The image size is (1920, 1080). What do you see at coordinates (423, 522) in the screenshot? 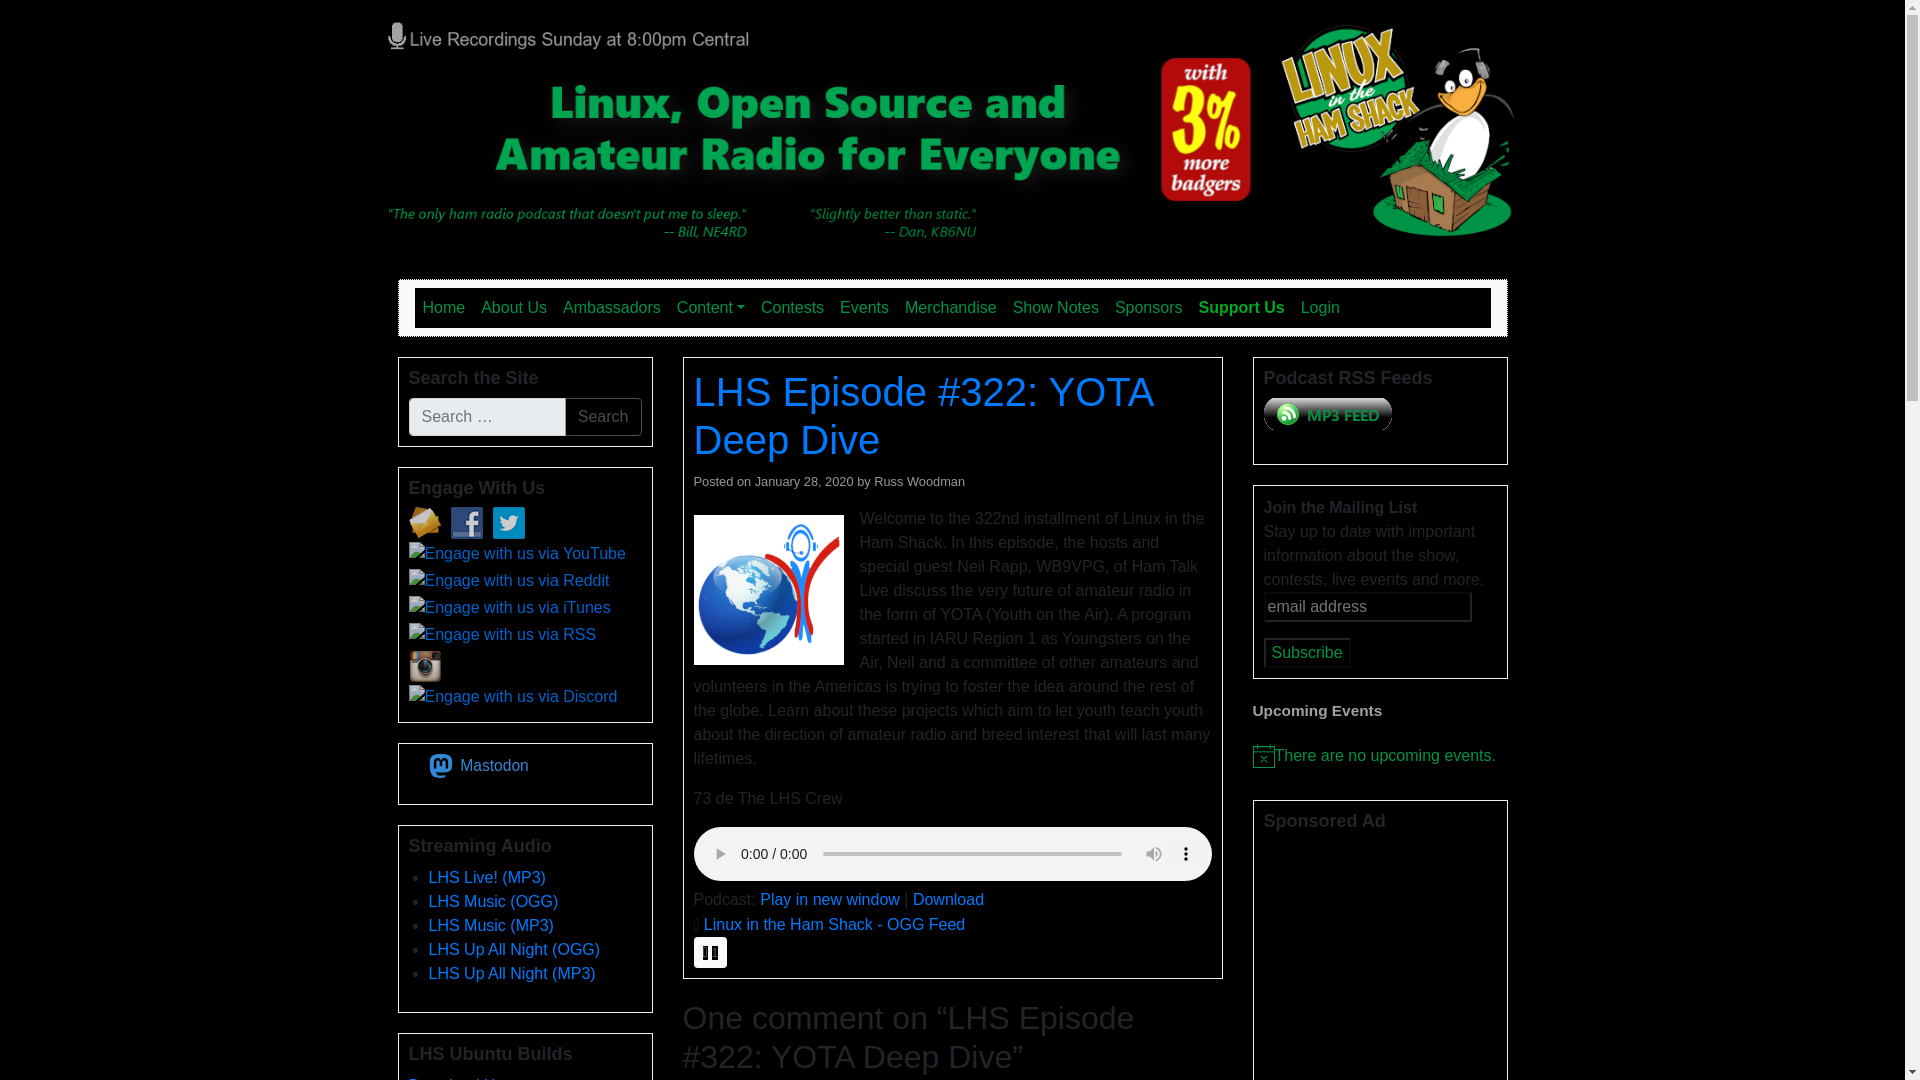
I see `Engage with us via E-mail` at bounding box center [423, 522].